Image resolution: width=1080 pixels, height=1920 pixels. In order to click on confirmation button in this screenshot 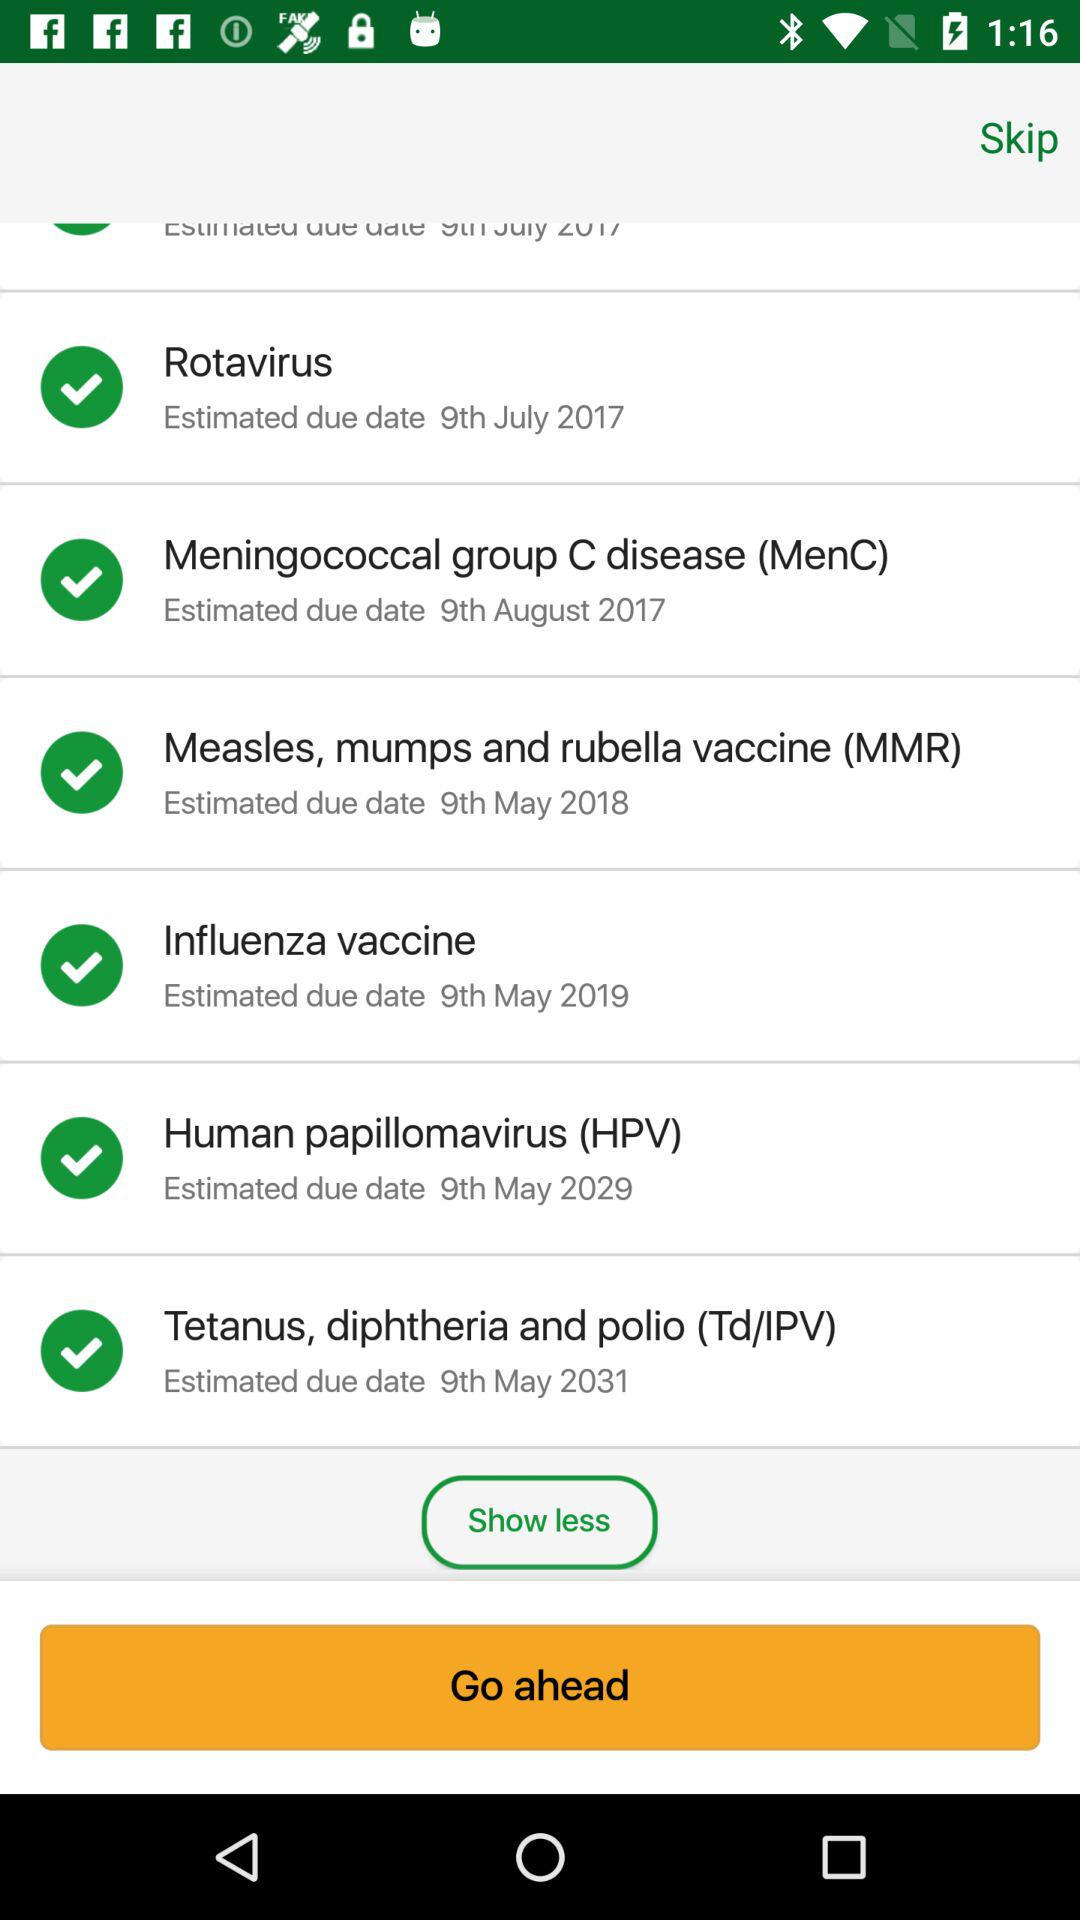, I will do `click(101, 772)`.